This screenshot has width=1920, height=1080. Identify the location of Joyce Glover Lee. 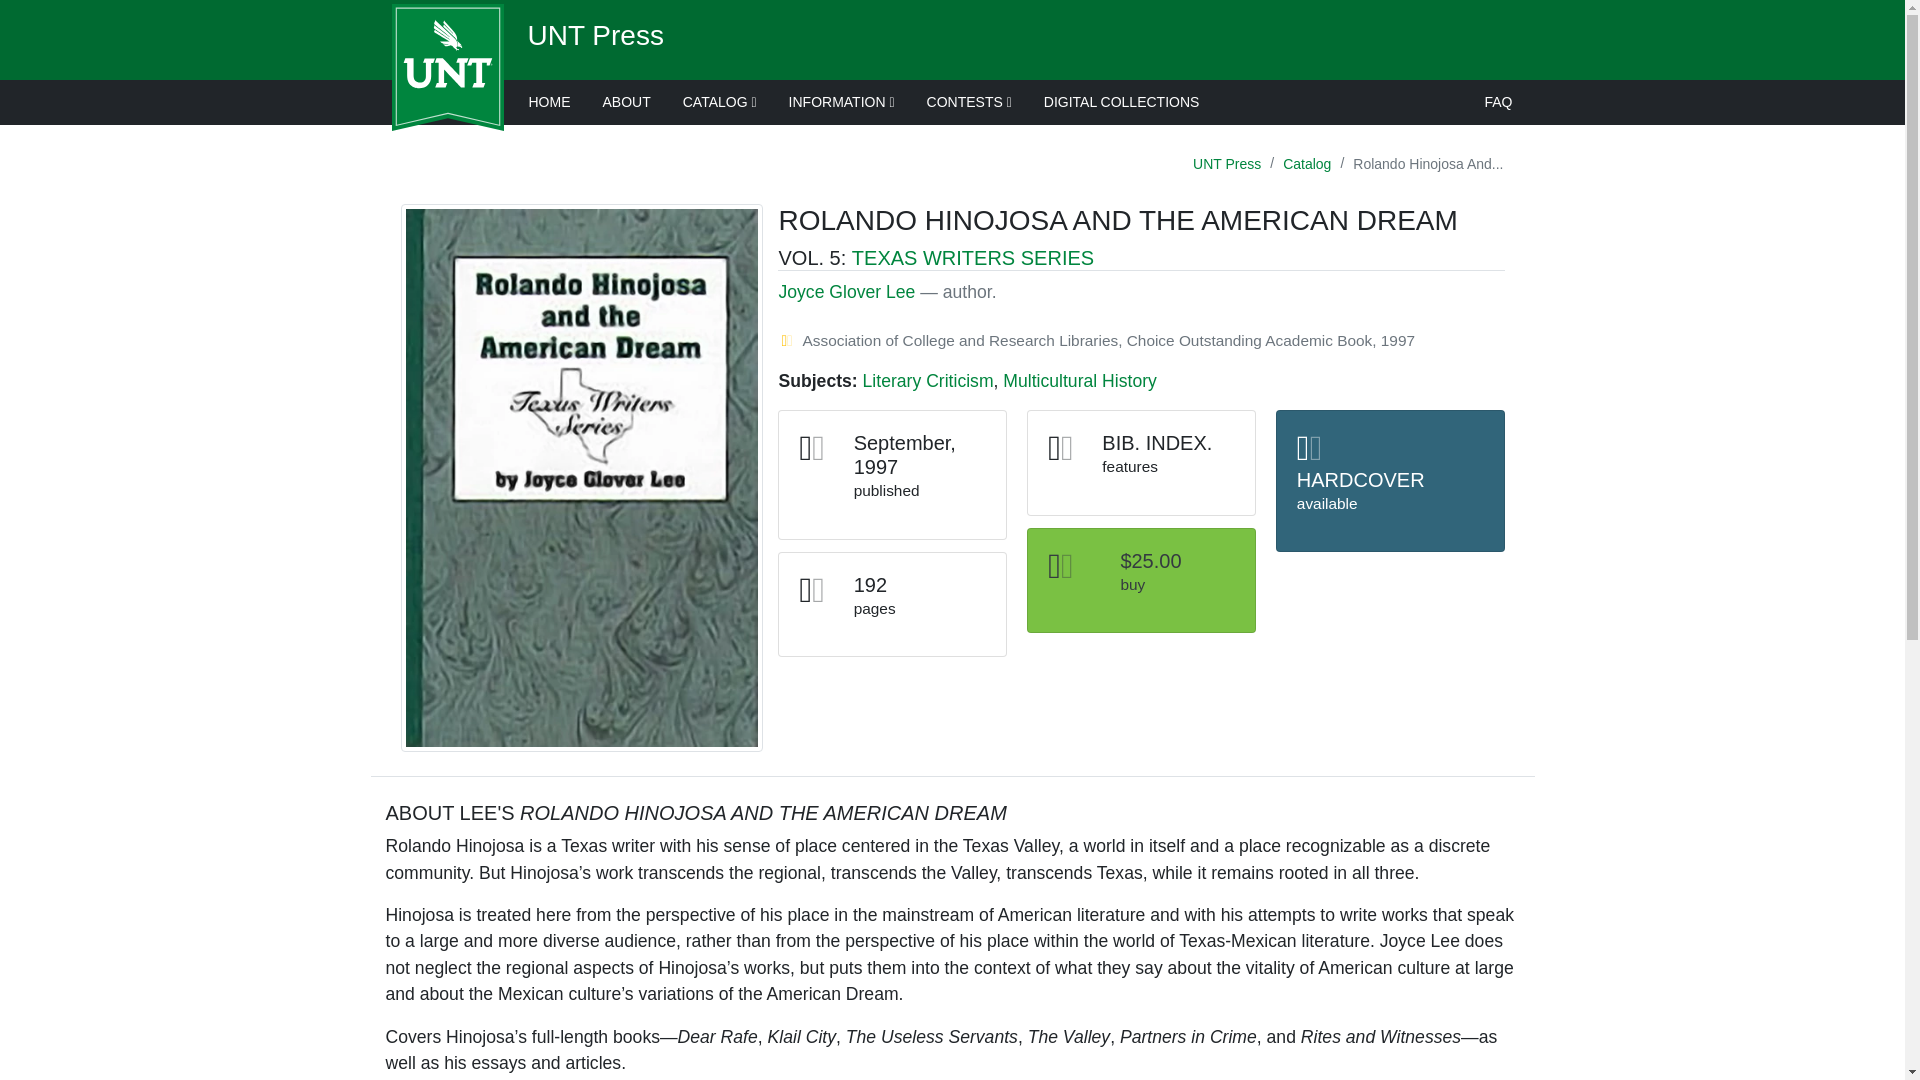
(846, 292).